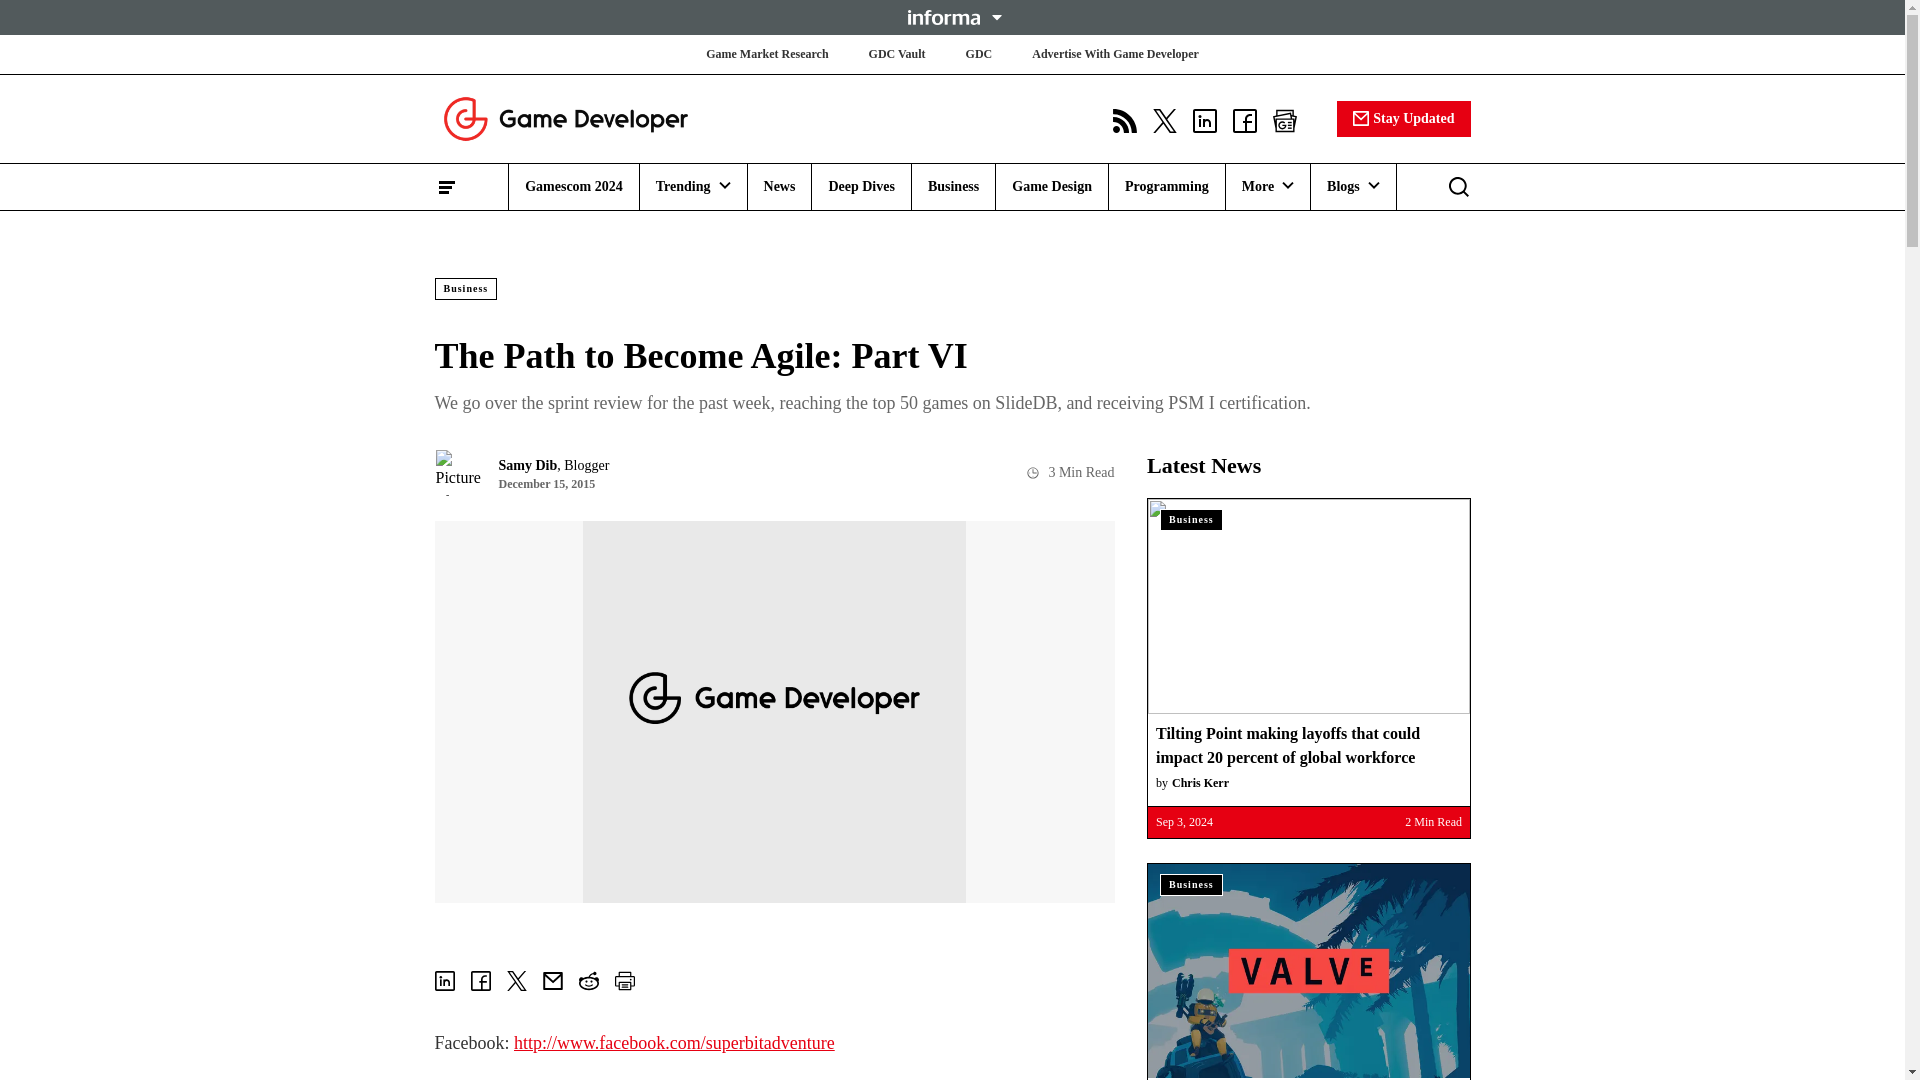 Image resolution: width=1920 pixels, height=1080 pixels. I want to click on GDC, so click(978, 54).